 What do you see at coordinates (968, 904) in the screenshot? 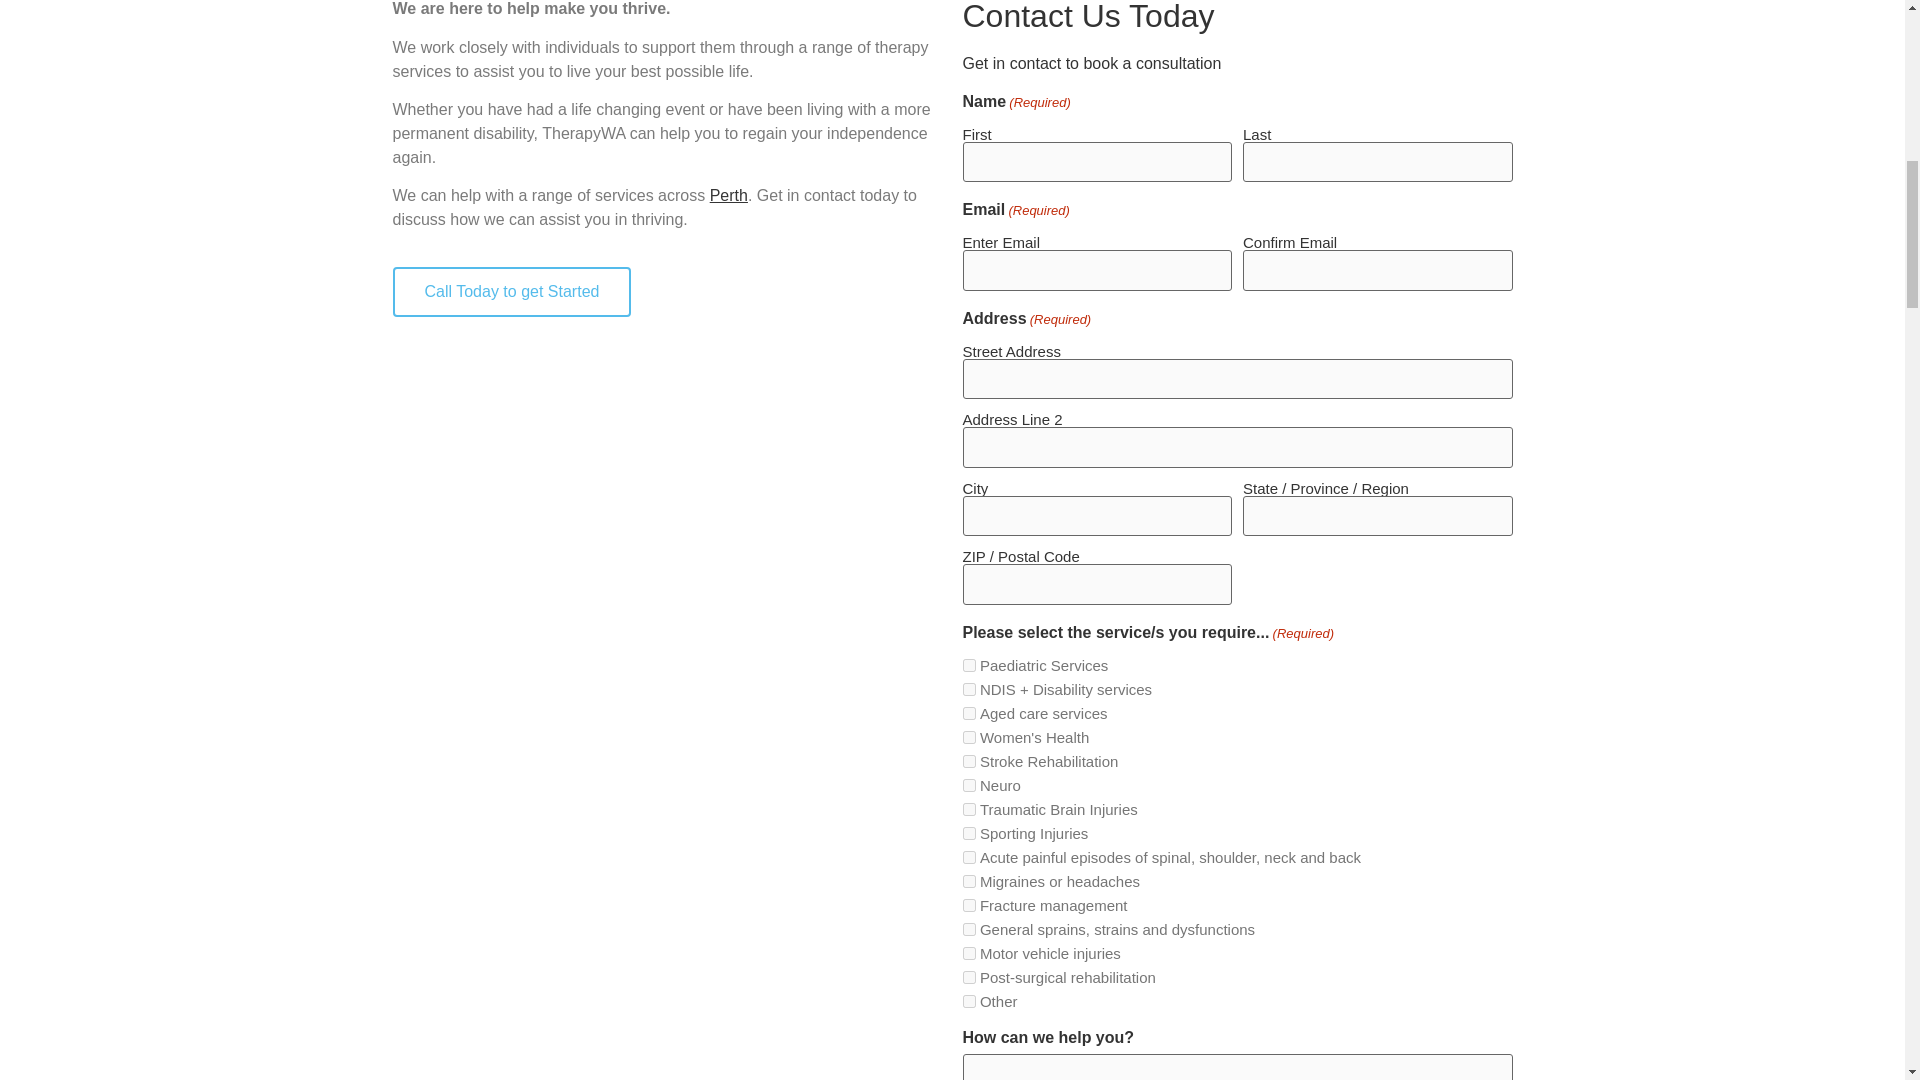
I see `Fracture management` at bounding box center [968, 904].